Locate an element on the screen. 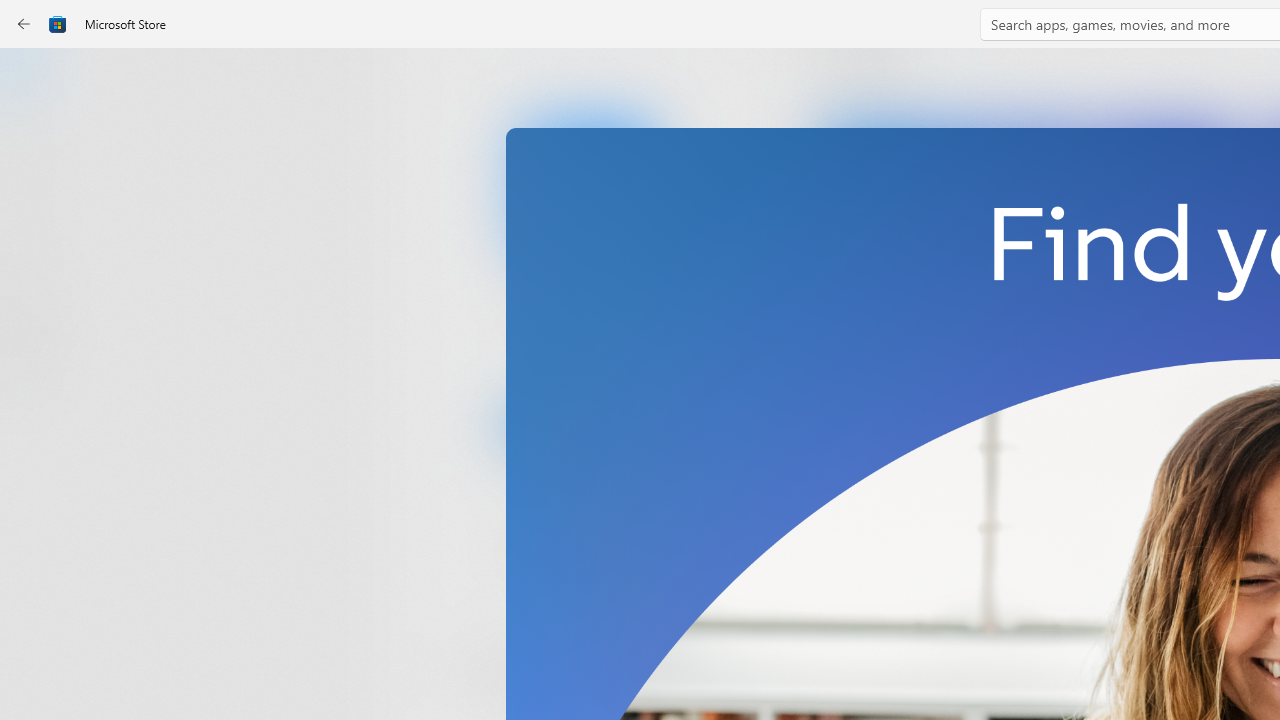  Back is located at coordinates (24, 24).